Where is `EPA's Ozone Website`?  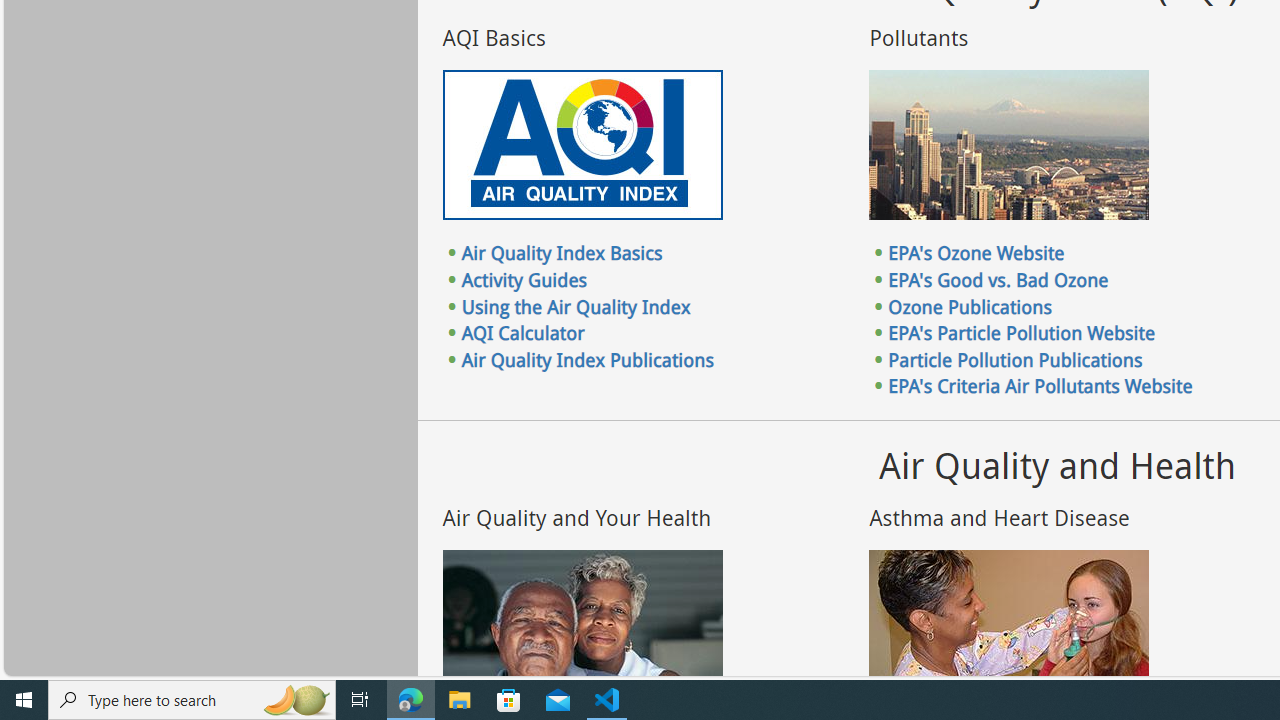
EPA's Ozone Website is located at coordinates (976, 253).